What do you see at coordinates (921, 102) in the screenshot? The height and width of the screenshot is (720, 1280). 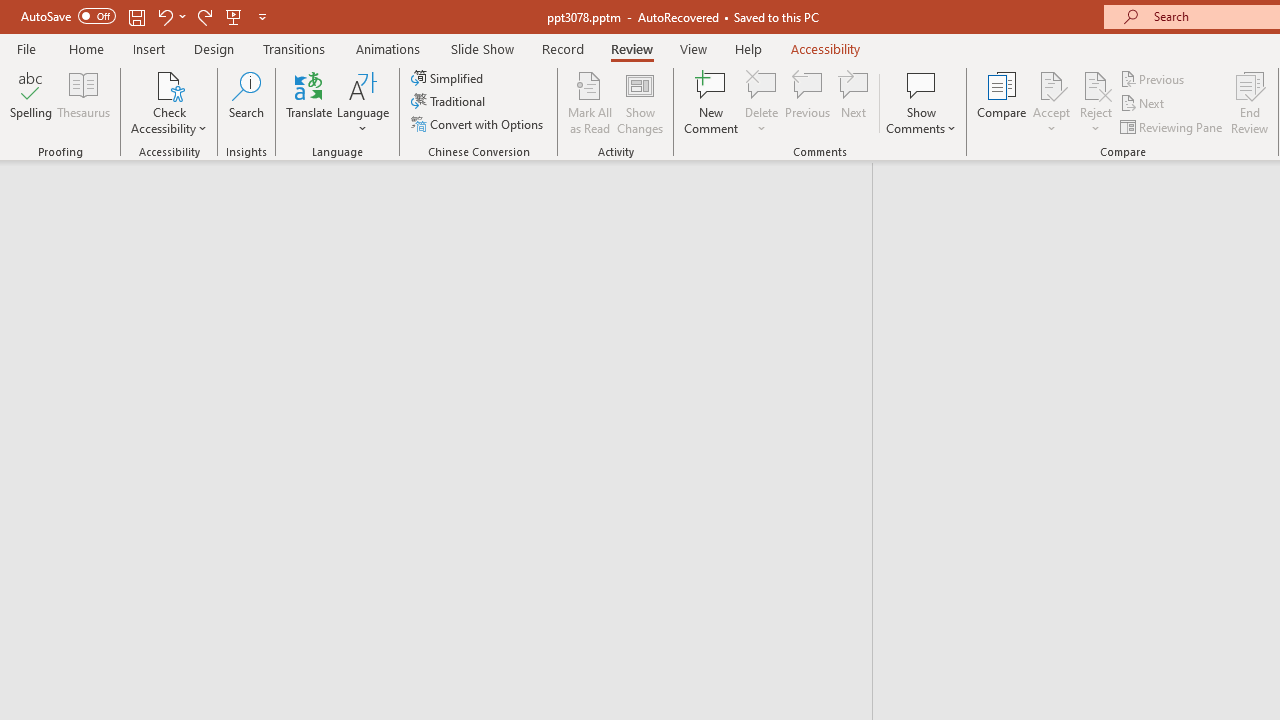 I see `Show Comments` at bounding box center [921, 102].